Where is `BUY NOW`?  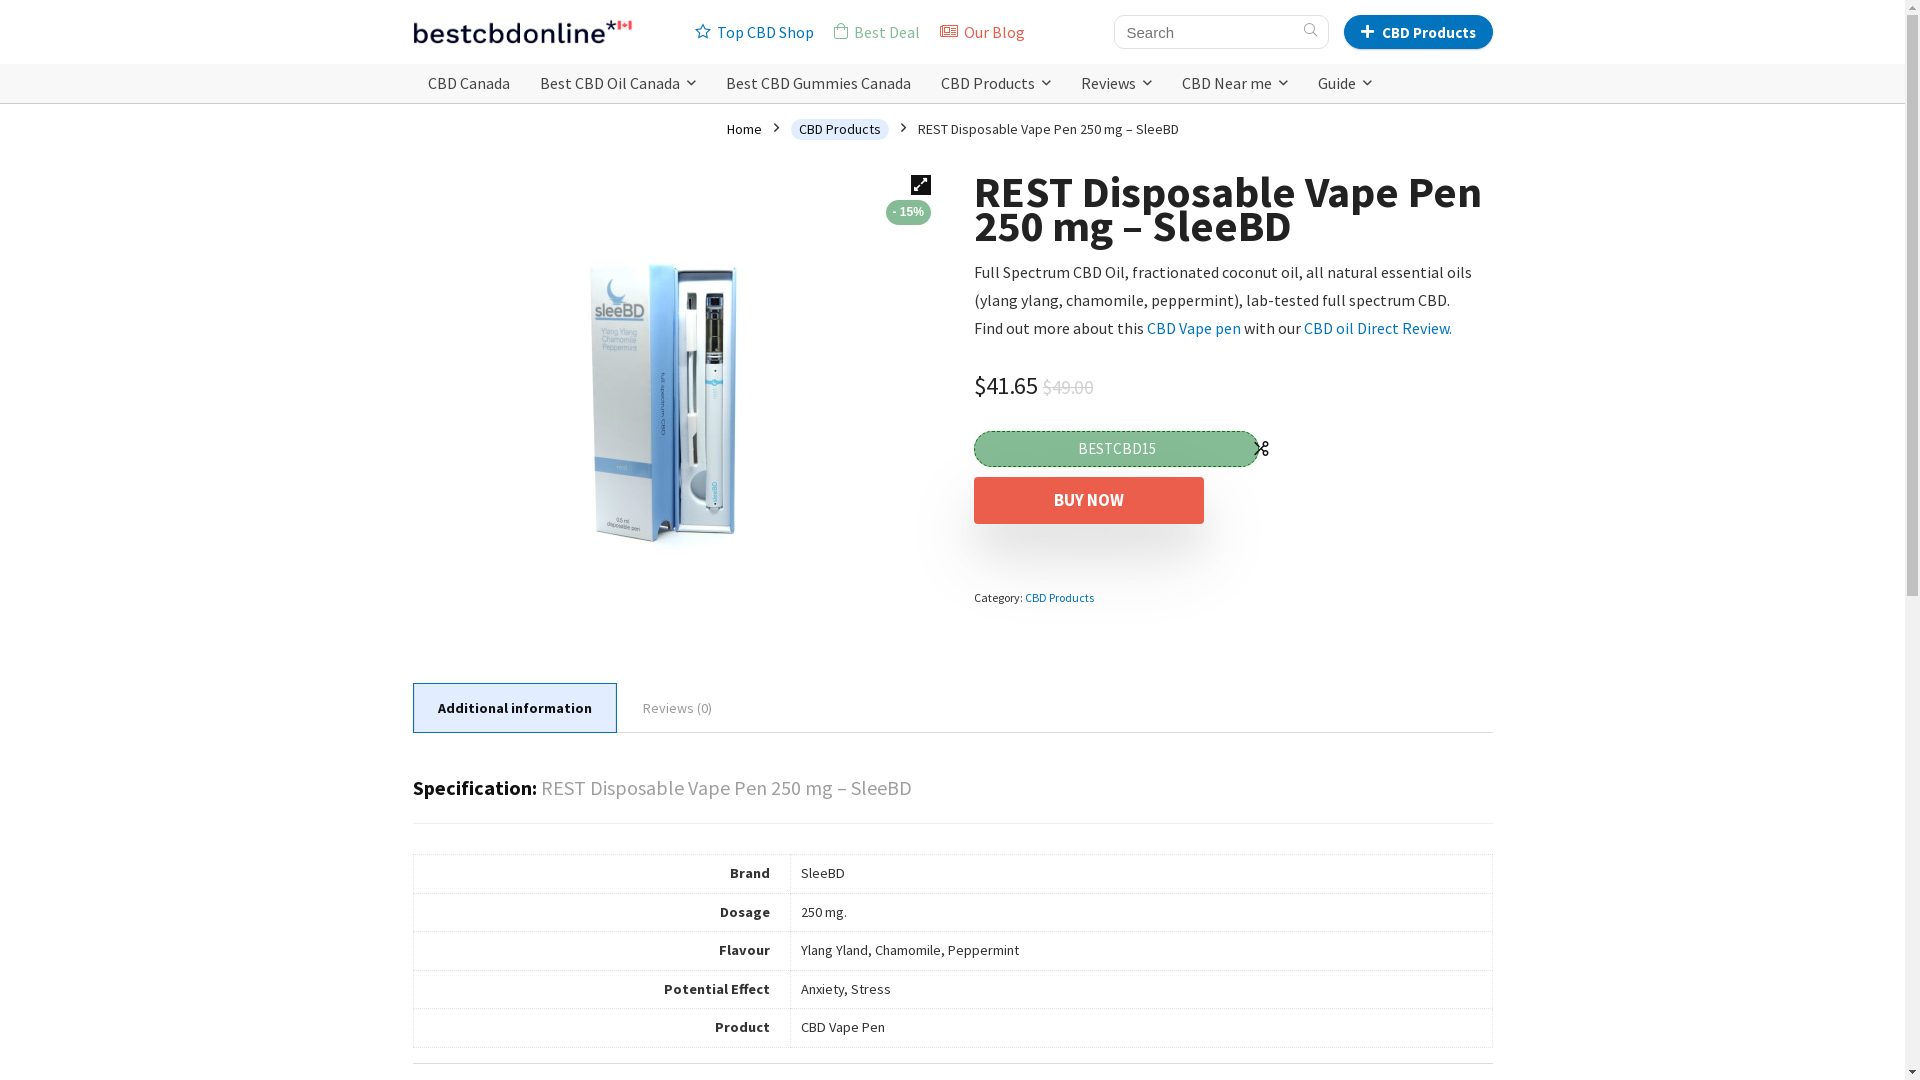 BUY NOW is located at coordinates (1089, 500).